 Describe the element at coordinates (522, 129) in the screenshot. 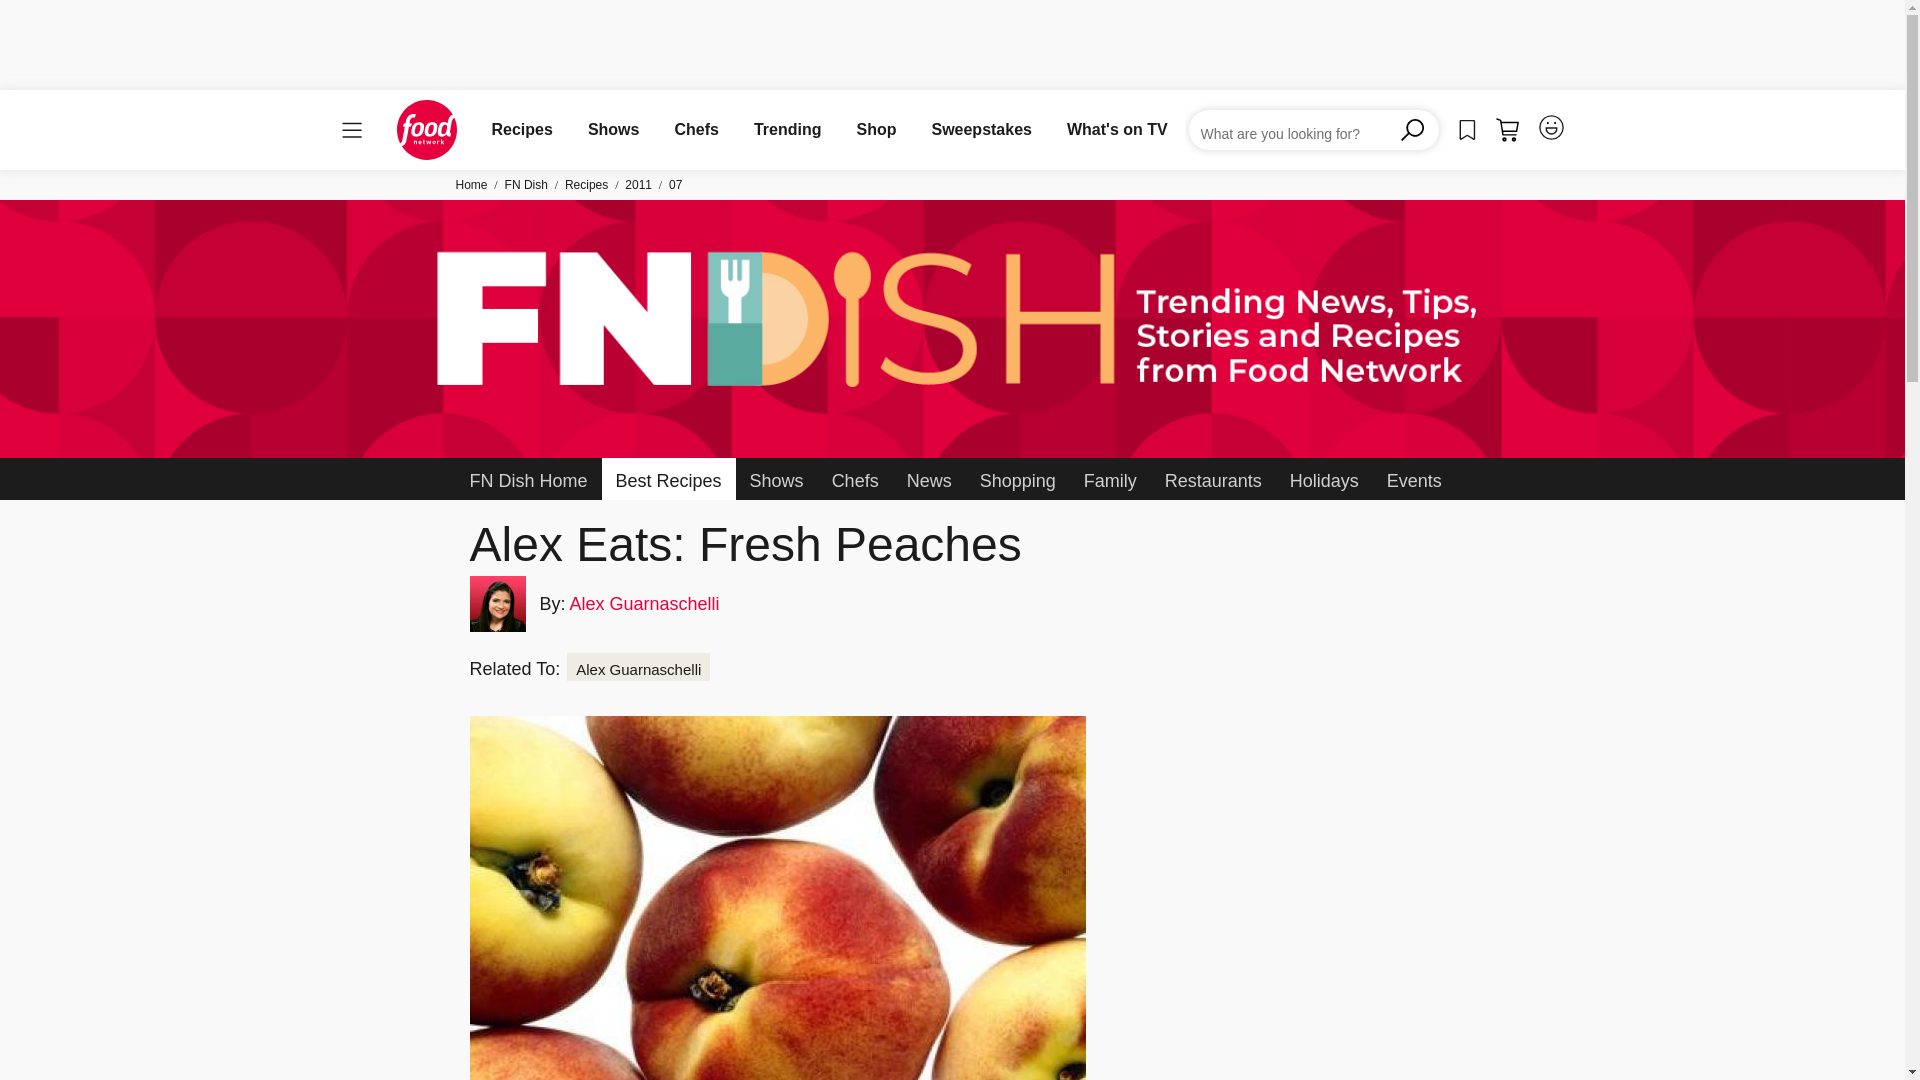

I see `Recipes` at that location.